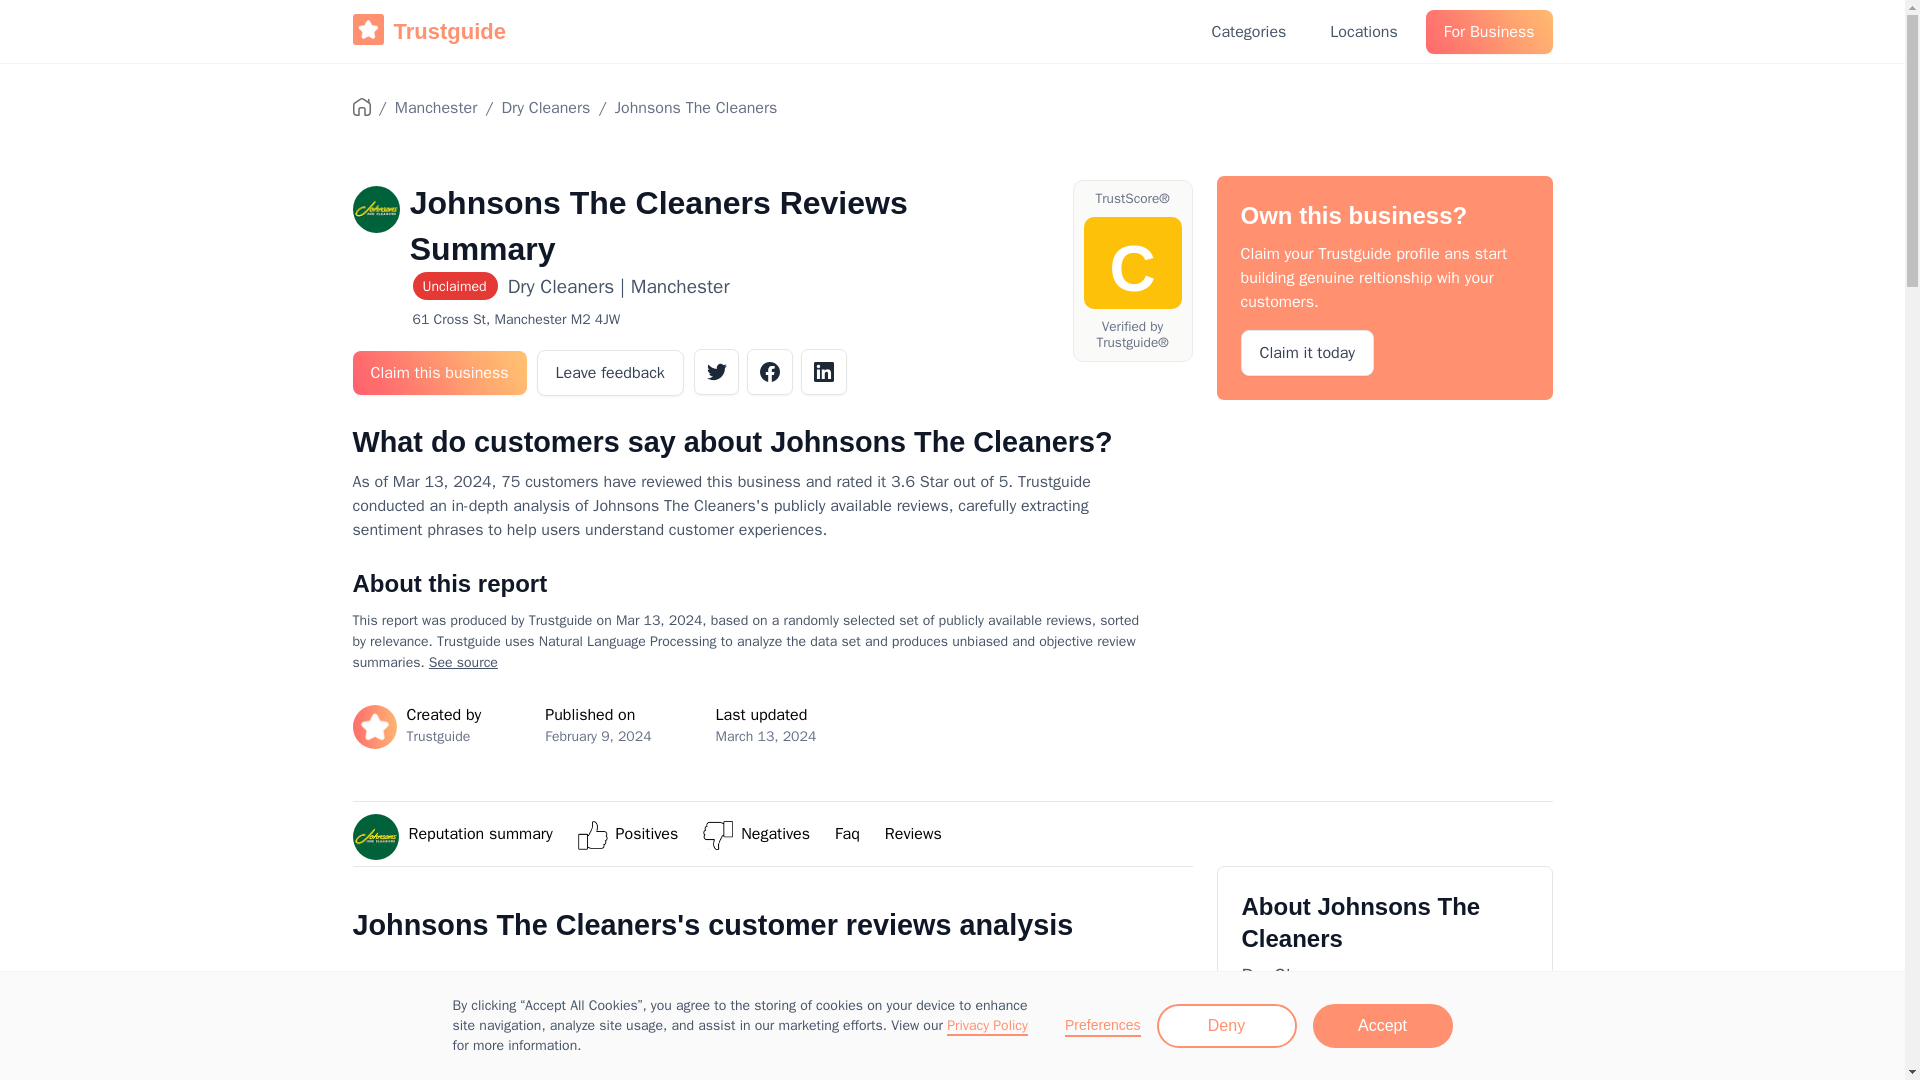 The width and height of the screenshot is (1920, 1080). Describe the element at coordinates (438, 373) in the screenshot. I see `Claim this business` at that location.